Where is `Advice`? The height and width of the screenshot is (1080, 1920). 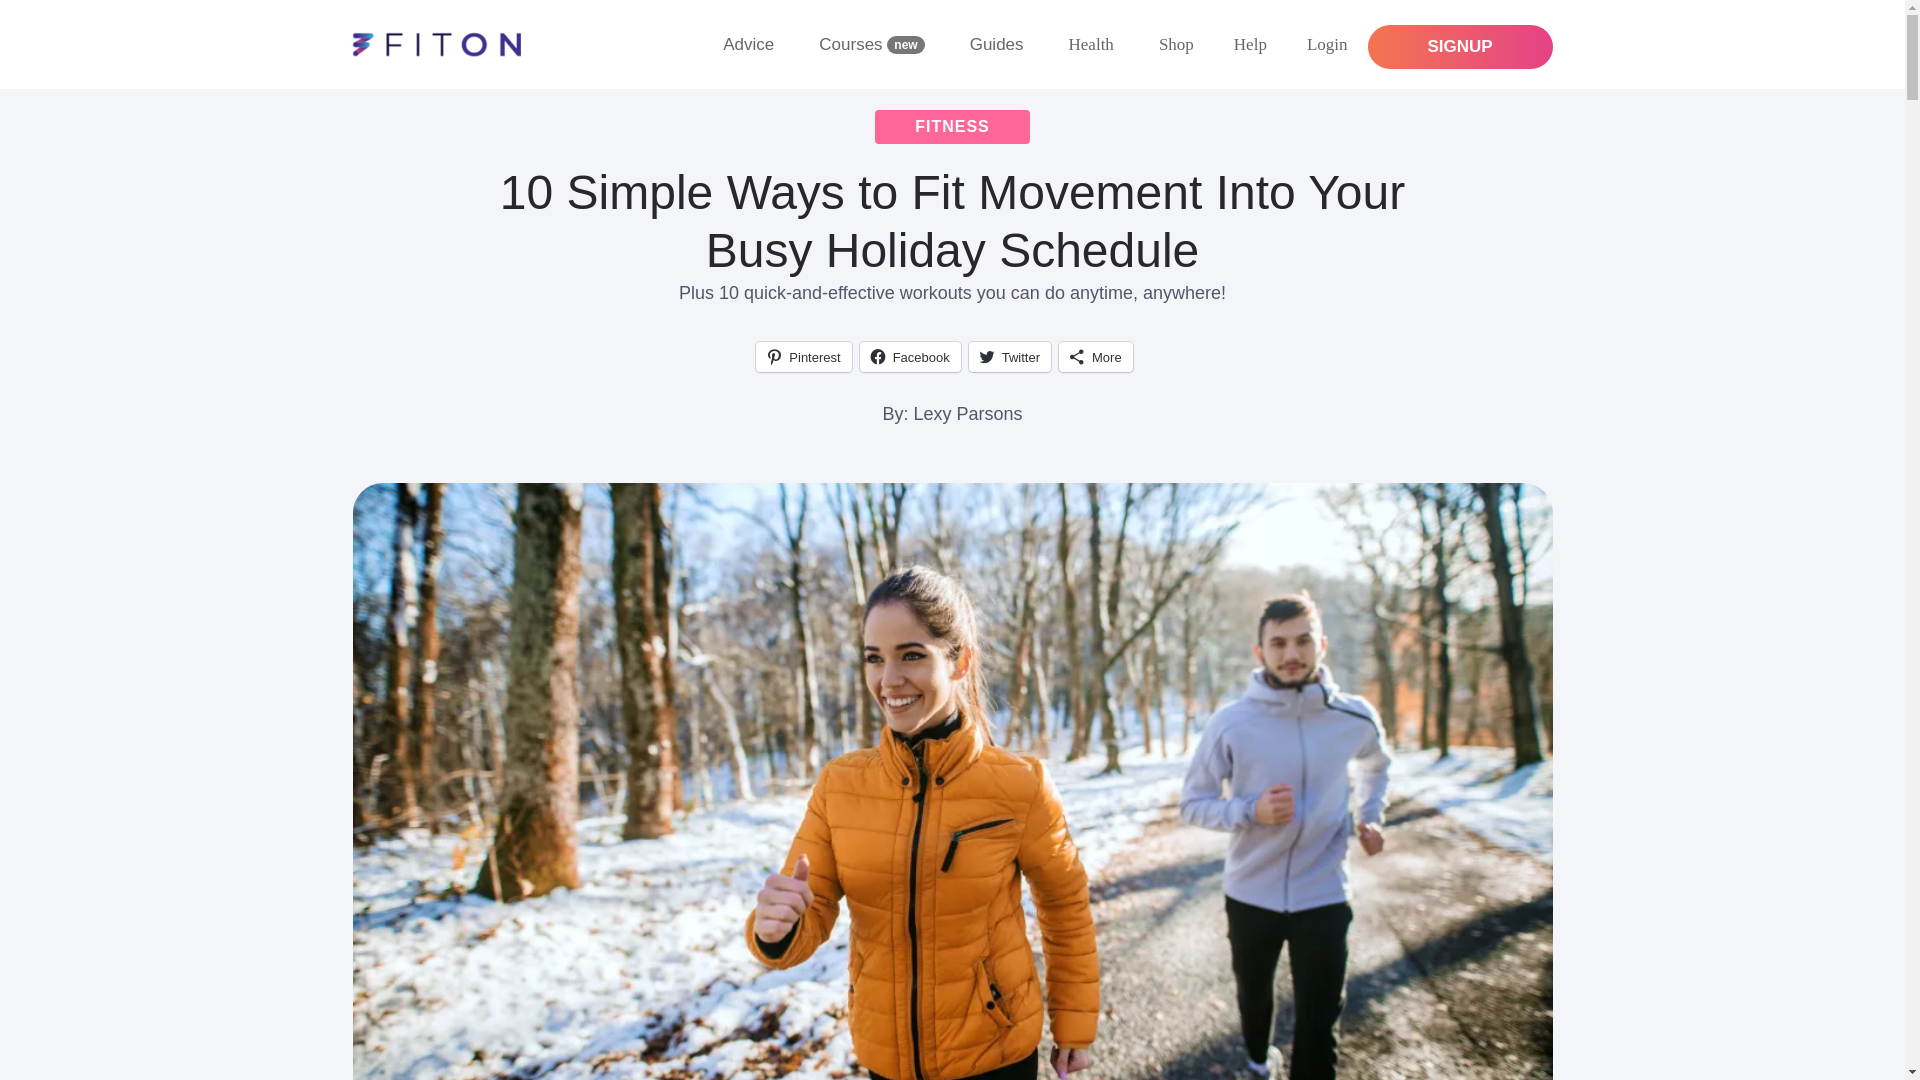
Advice is located at coordinates (750, 43).